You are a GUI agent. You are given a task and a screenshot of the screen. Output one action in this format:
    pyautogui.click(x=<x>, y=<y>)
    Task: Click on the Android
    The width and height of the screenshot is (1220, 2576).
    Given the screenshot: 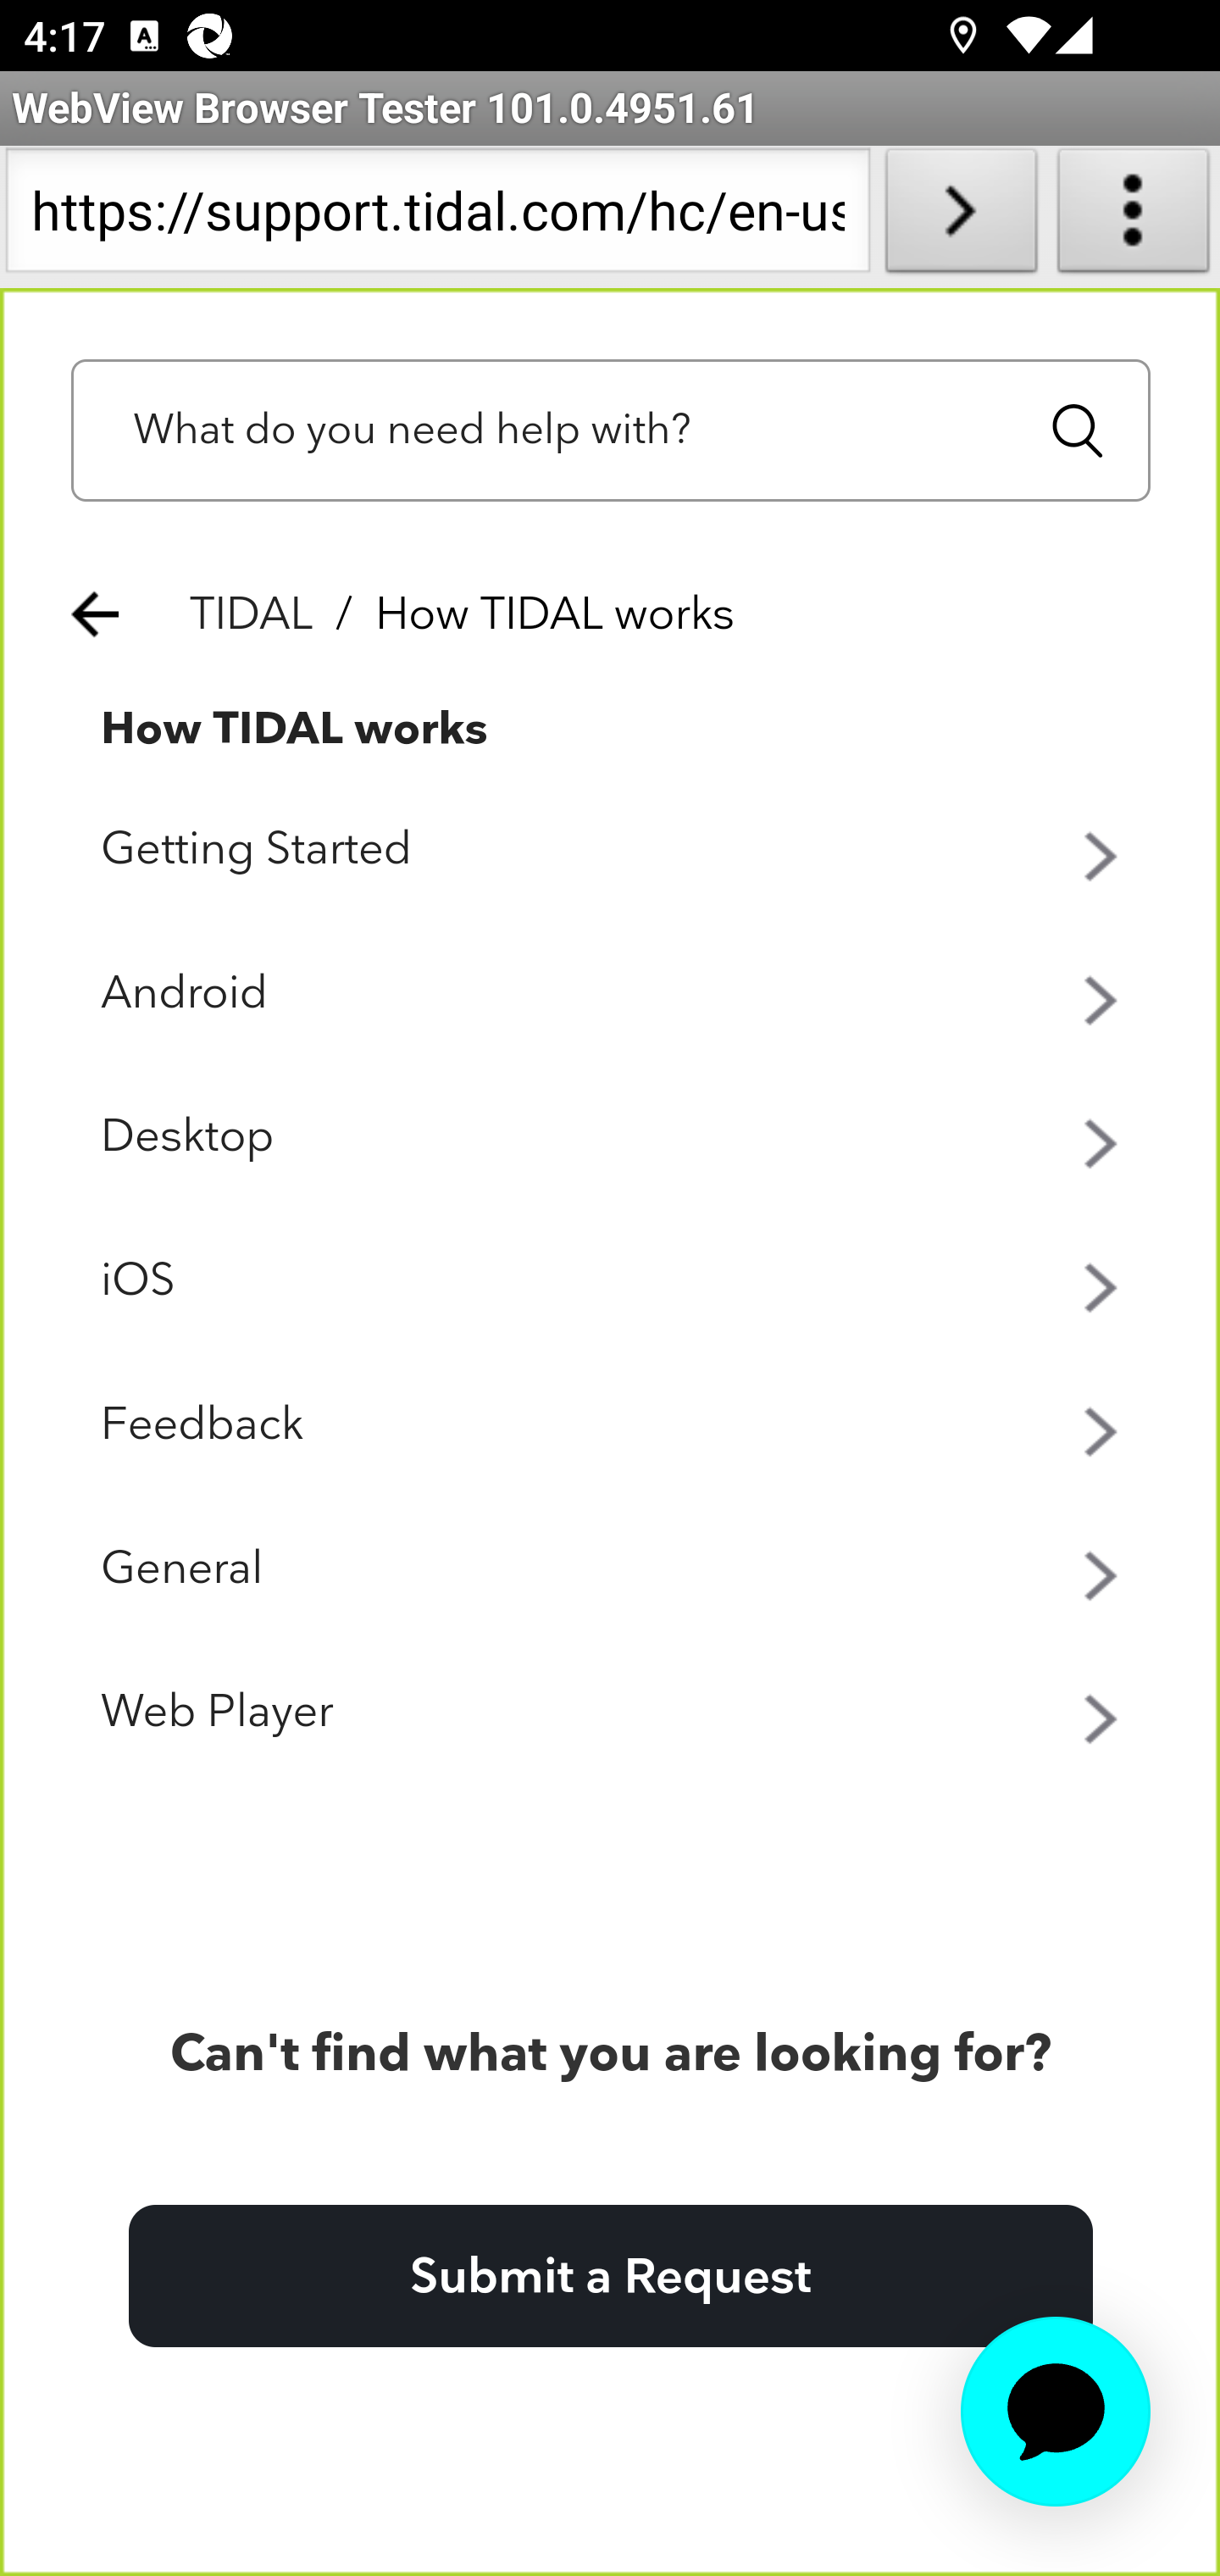 What is the action you would take?
    pyautogui.click(x=612, y=994)
    